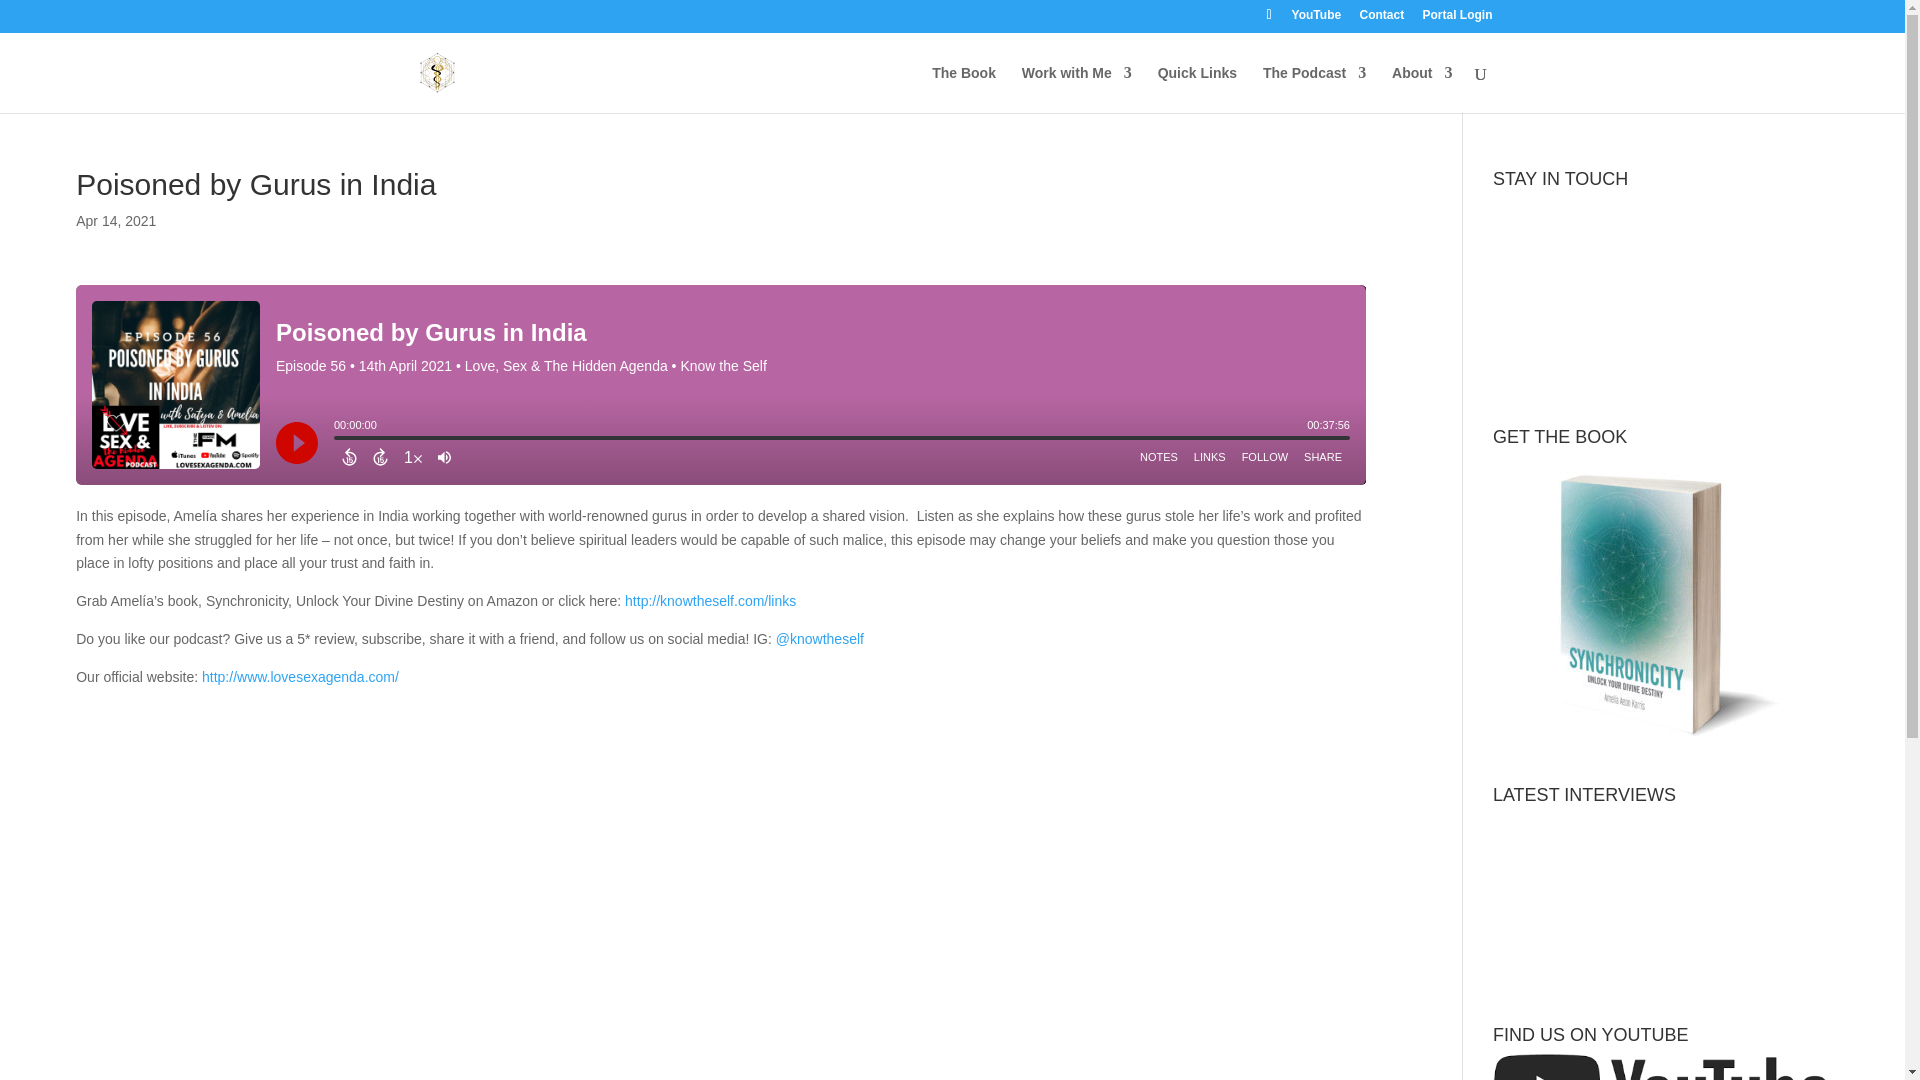  What do you see at coordinates (1317, 19) in the screenshot?
I see `YouTube` at bounding box center [1317, 19].